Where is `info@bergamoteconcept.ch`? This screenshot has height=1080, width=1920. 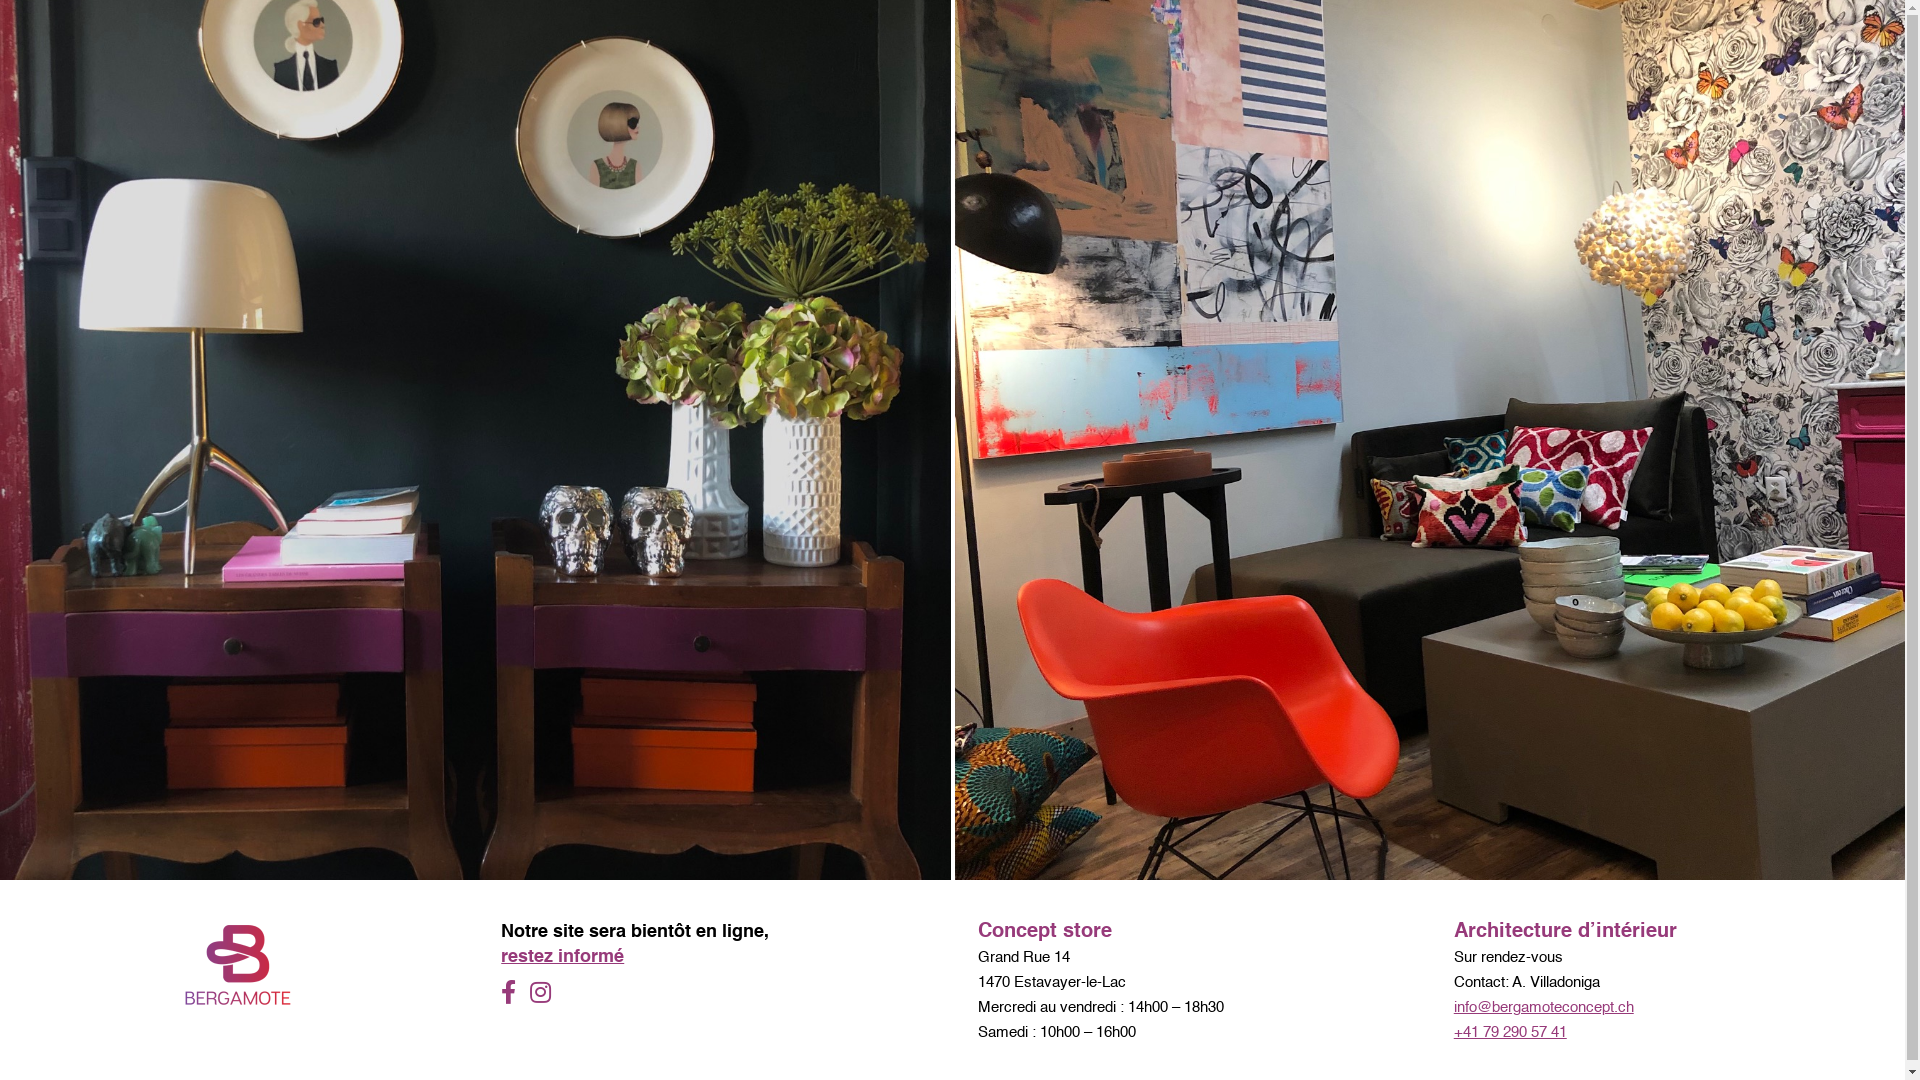 info@bergamoteconcept.ch is located at coordinates (1544, 1008).